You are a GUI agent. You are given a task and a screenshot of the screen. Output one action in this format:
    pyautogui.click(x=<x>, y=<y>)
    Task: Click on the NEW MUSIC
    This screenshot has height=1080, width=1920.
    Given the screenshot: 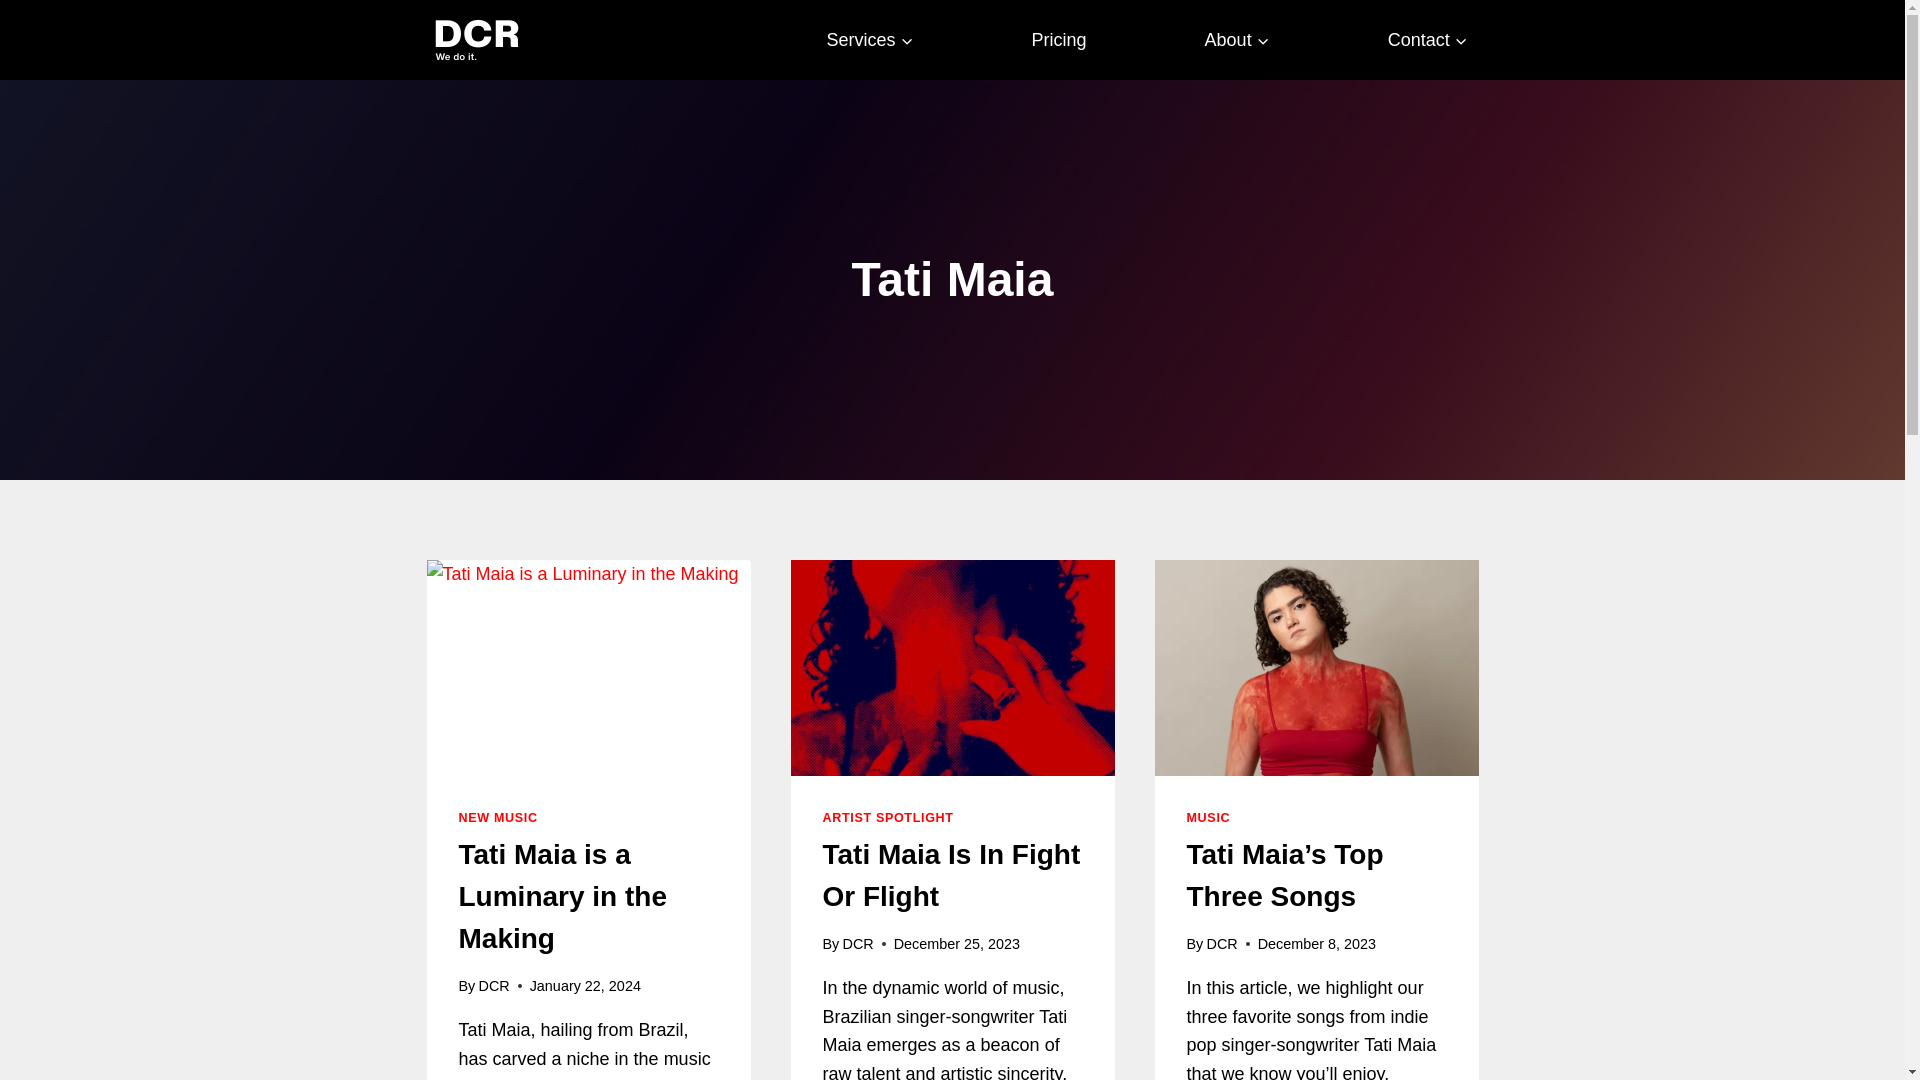 What is the action you would take?
    pyautogui.click(x=498, y=818)
    